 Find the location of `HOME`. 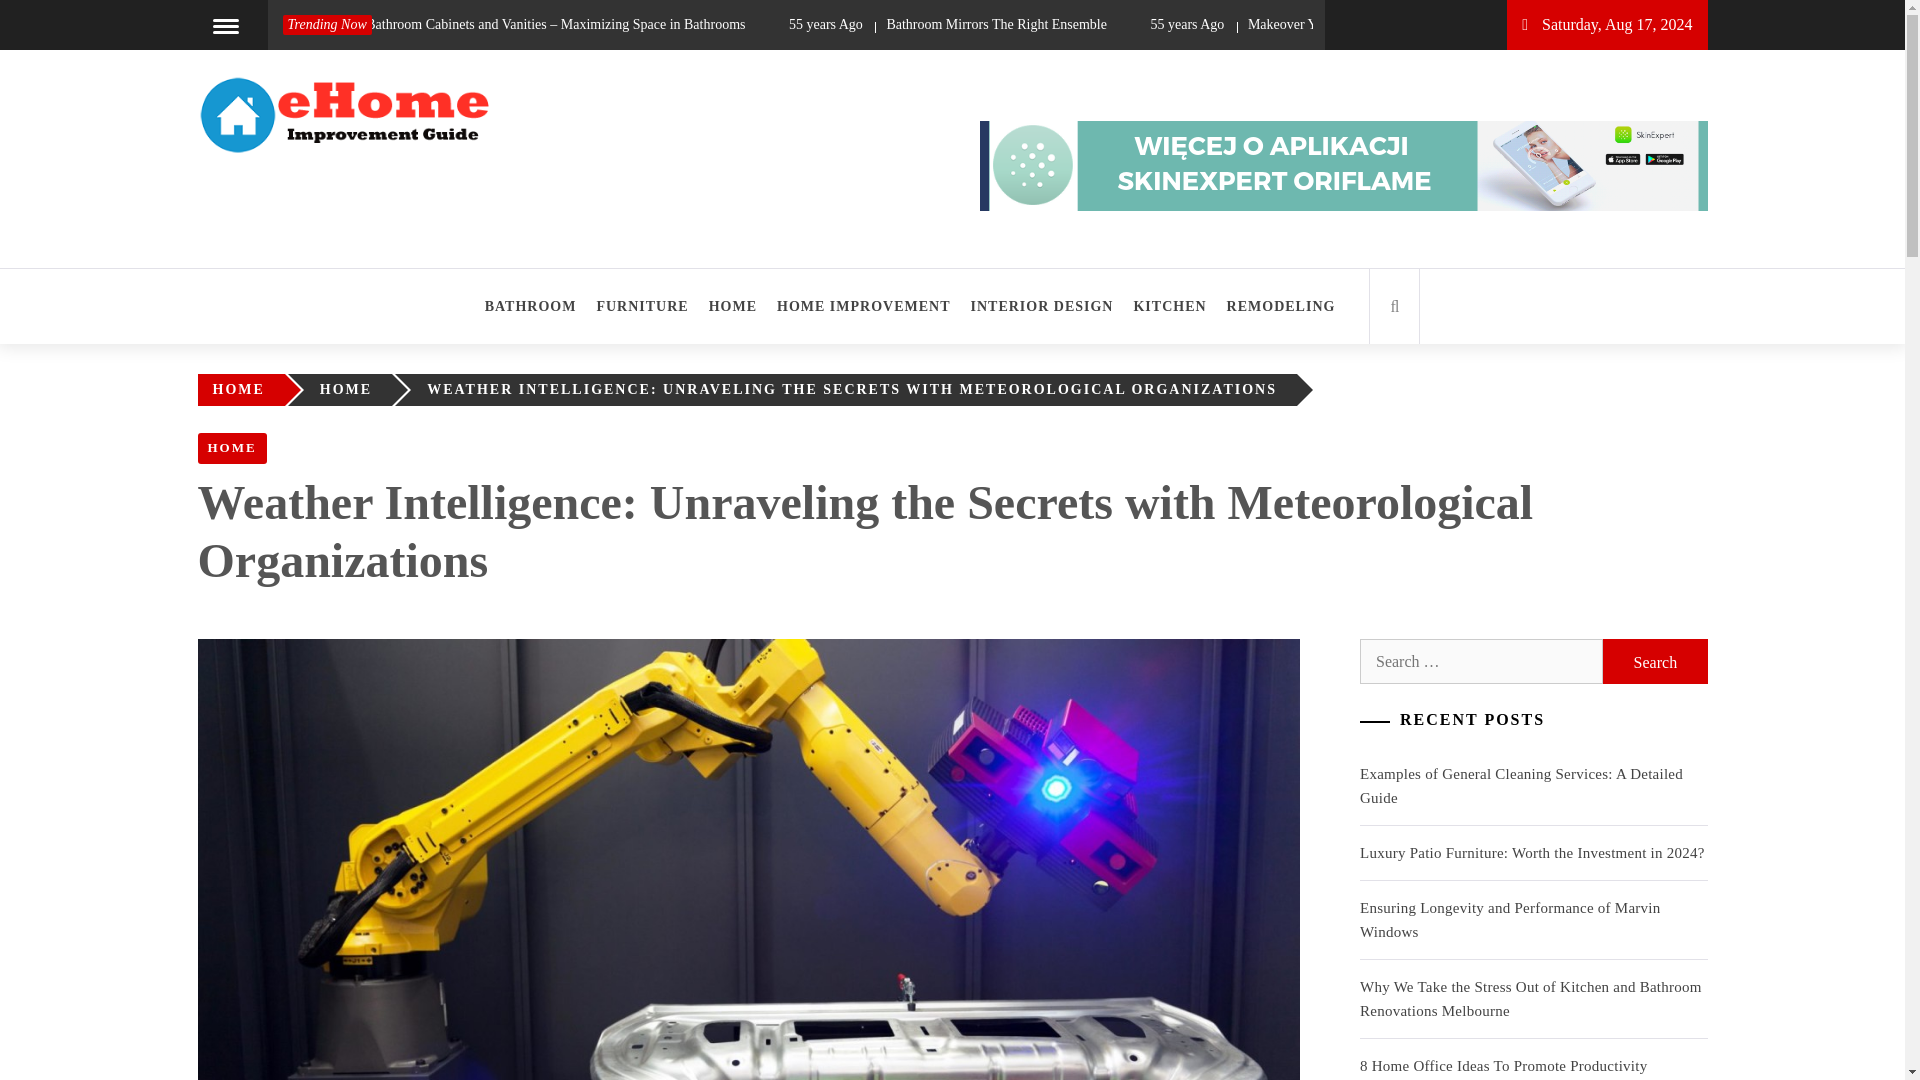

HOME is located at coordinates (351, 390).